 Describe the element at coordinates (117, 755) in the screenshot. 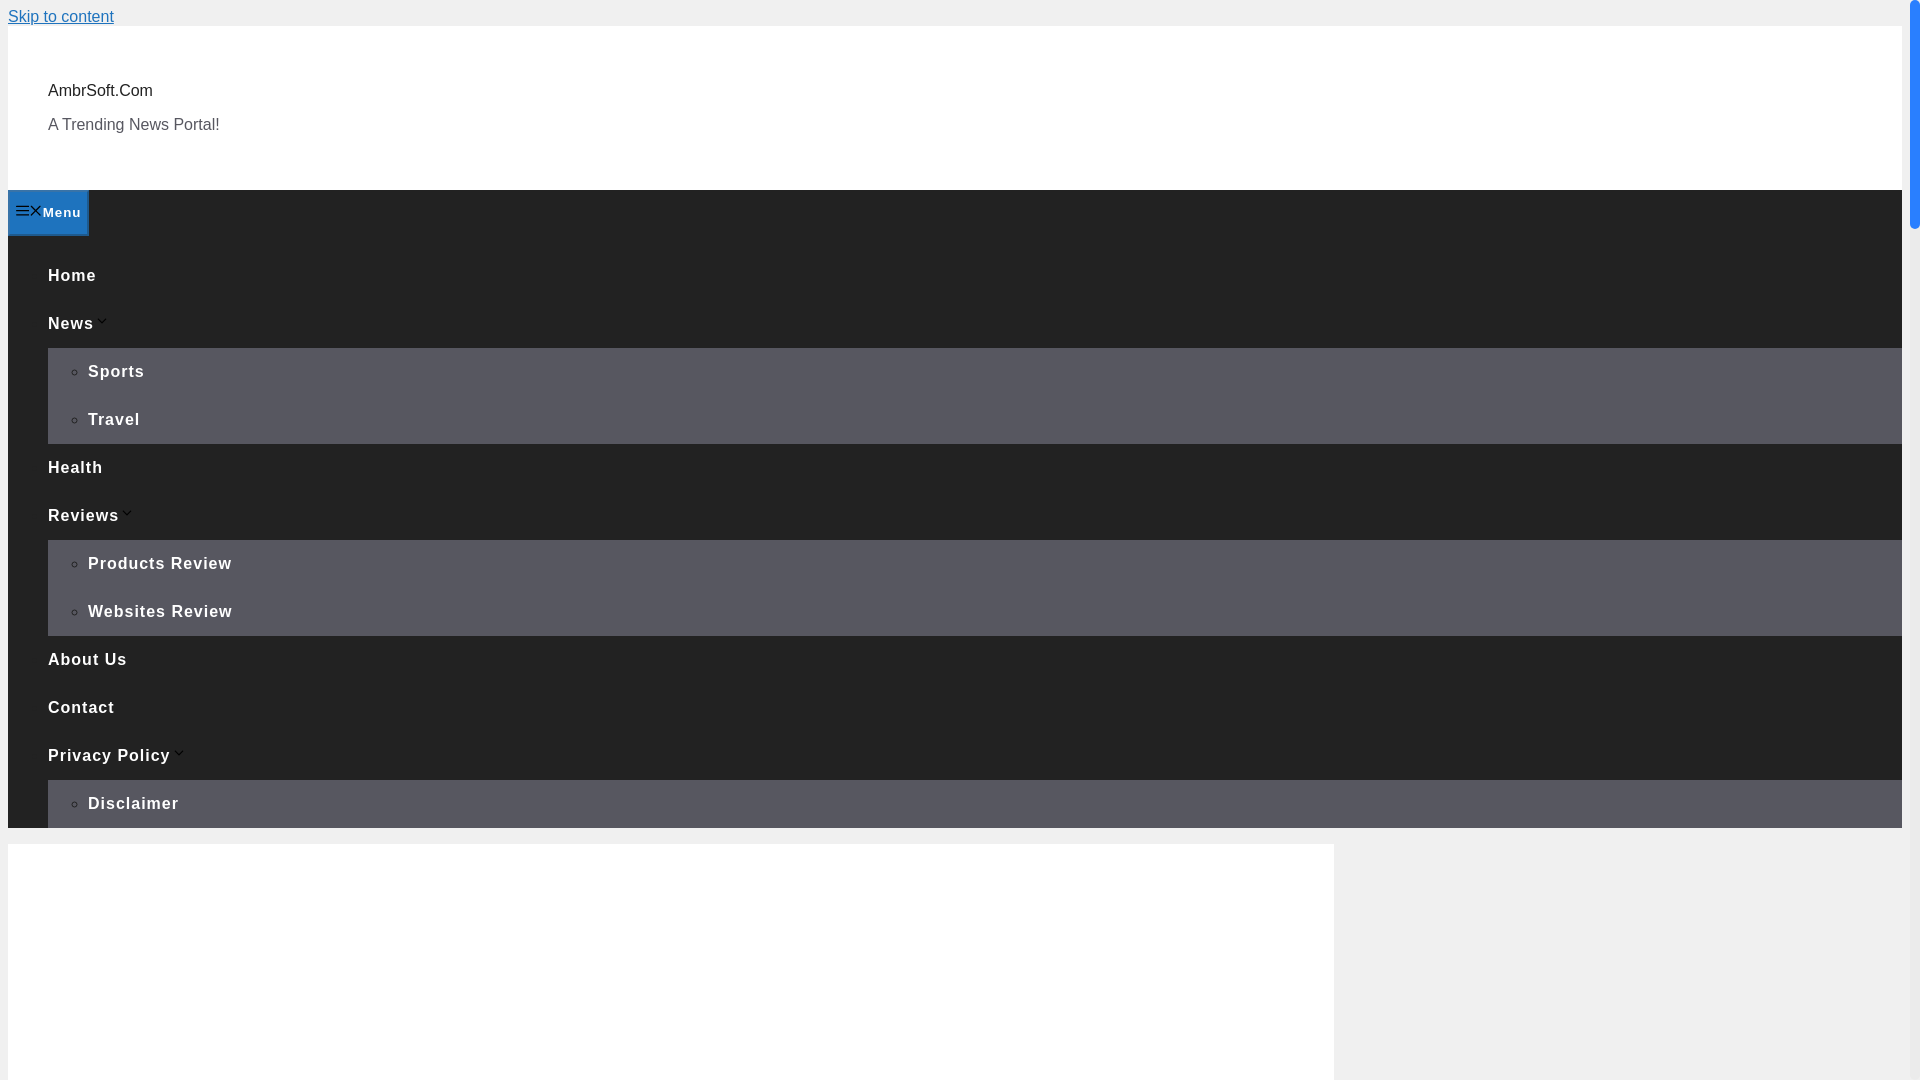

I see `Privacy Policy` at that location.